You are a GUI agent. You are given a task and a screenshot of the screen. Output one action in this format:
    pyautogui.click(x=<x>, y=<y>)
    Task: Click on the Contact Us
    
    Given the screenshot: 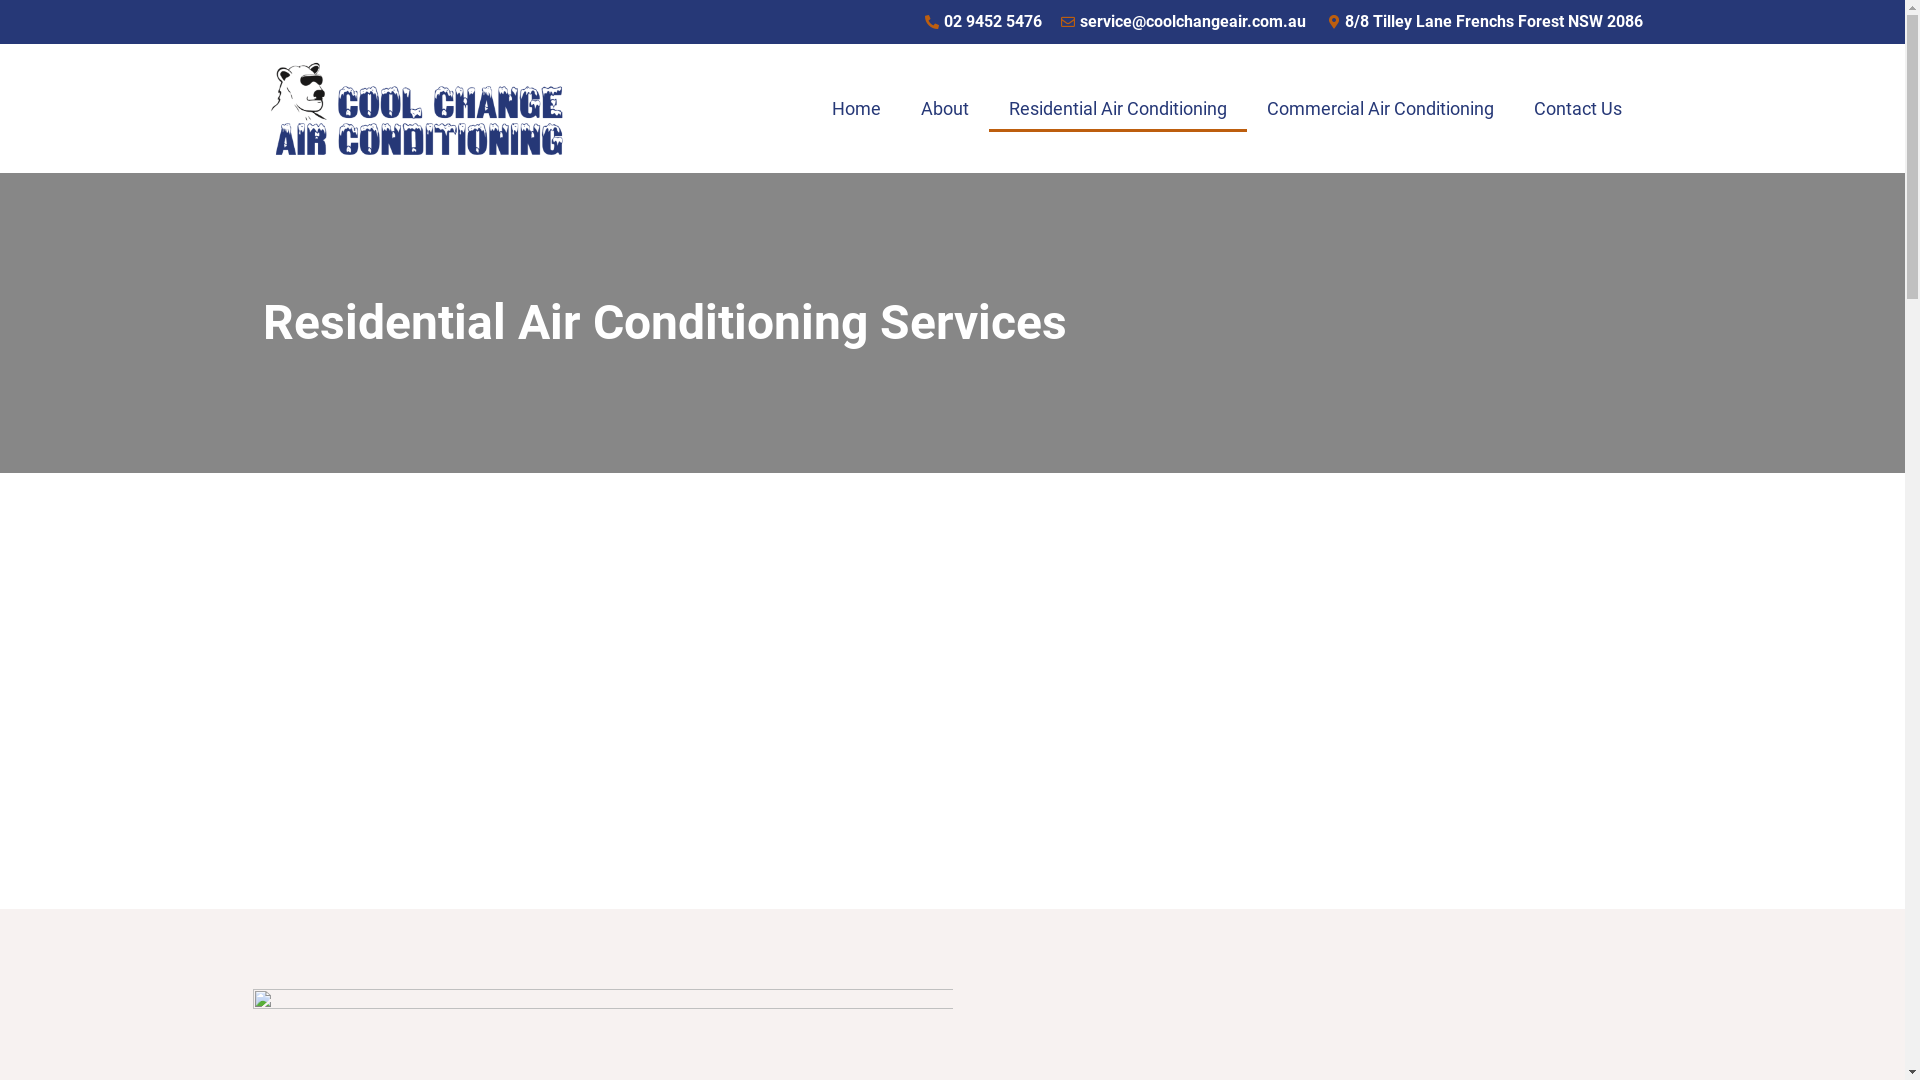 What is the action you would take?
    pyautogui.click(x=1578, y=109)
    